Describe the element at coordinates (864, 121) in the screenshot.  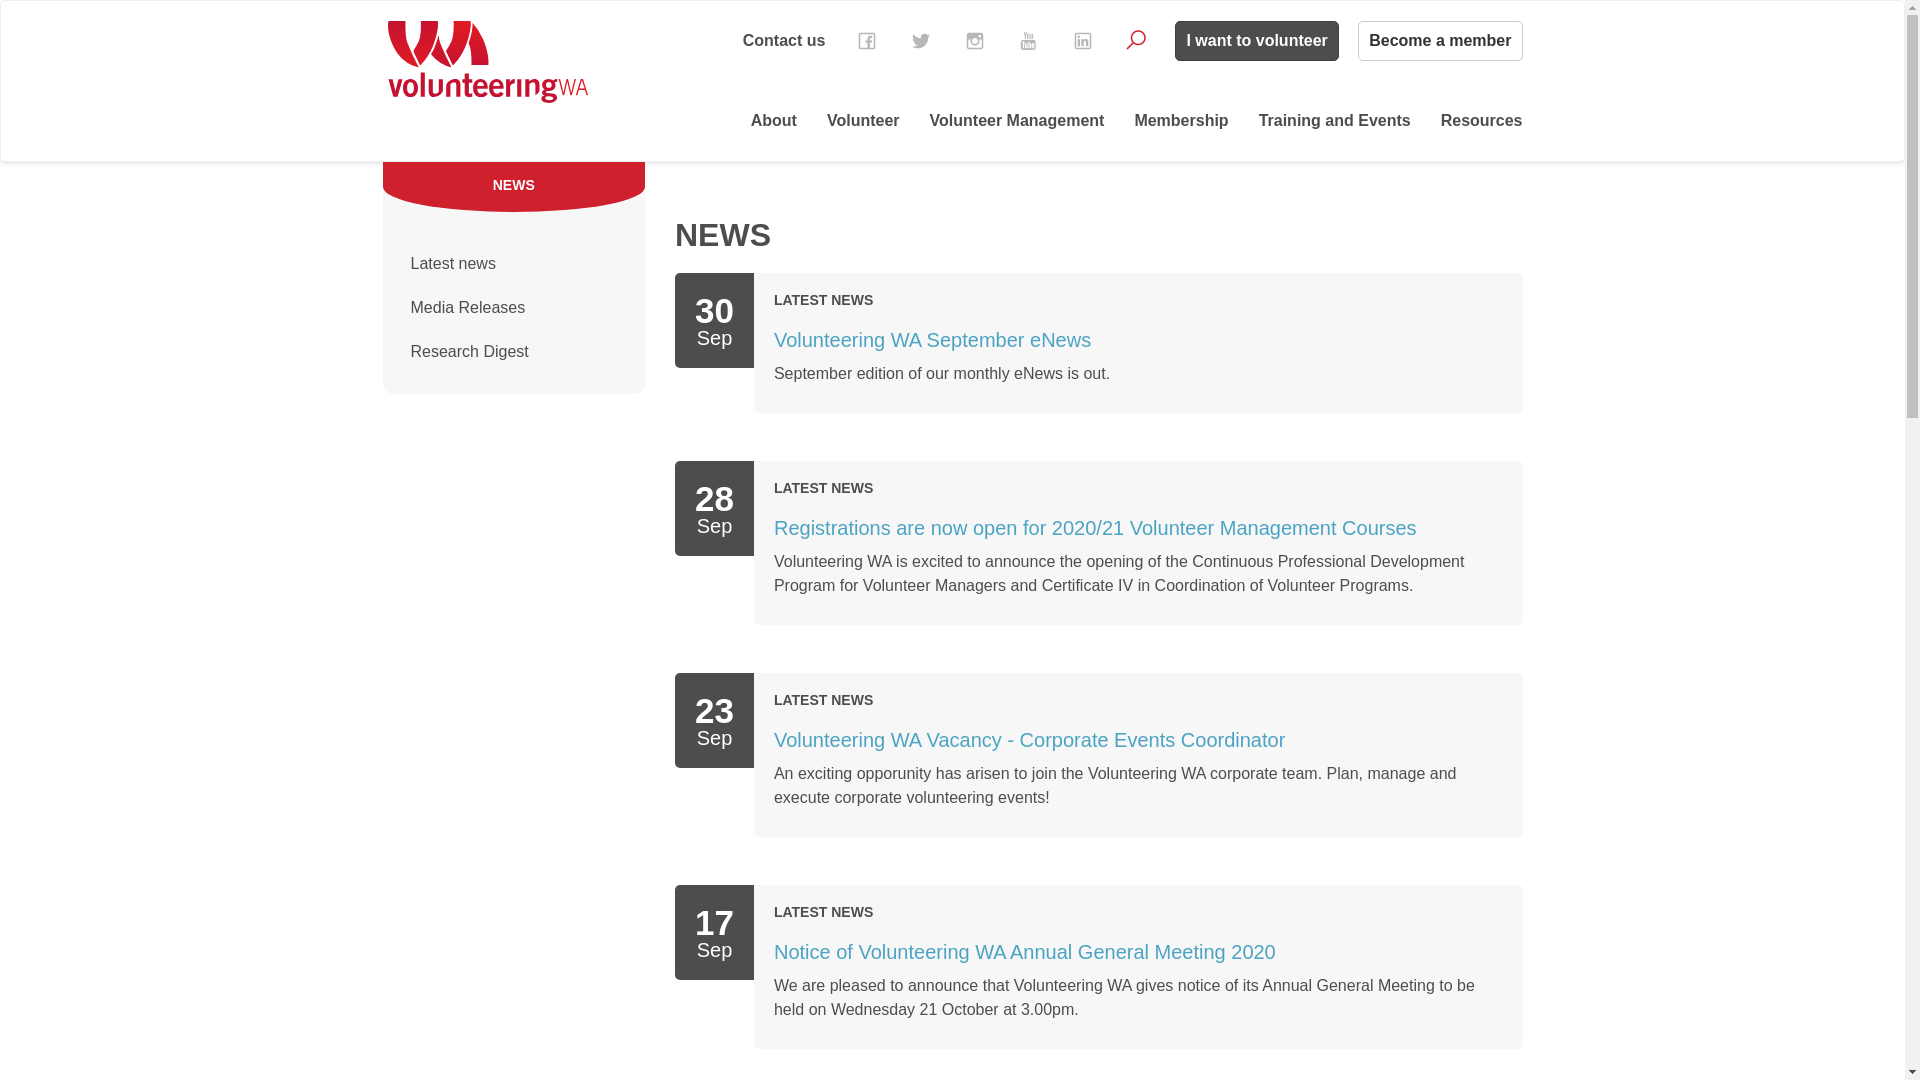
I see `Volunteer` at that location.